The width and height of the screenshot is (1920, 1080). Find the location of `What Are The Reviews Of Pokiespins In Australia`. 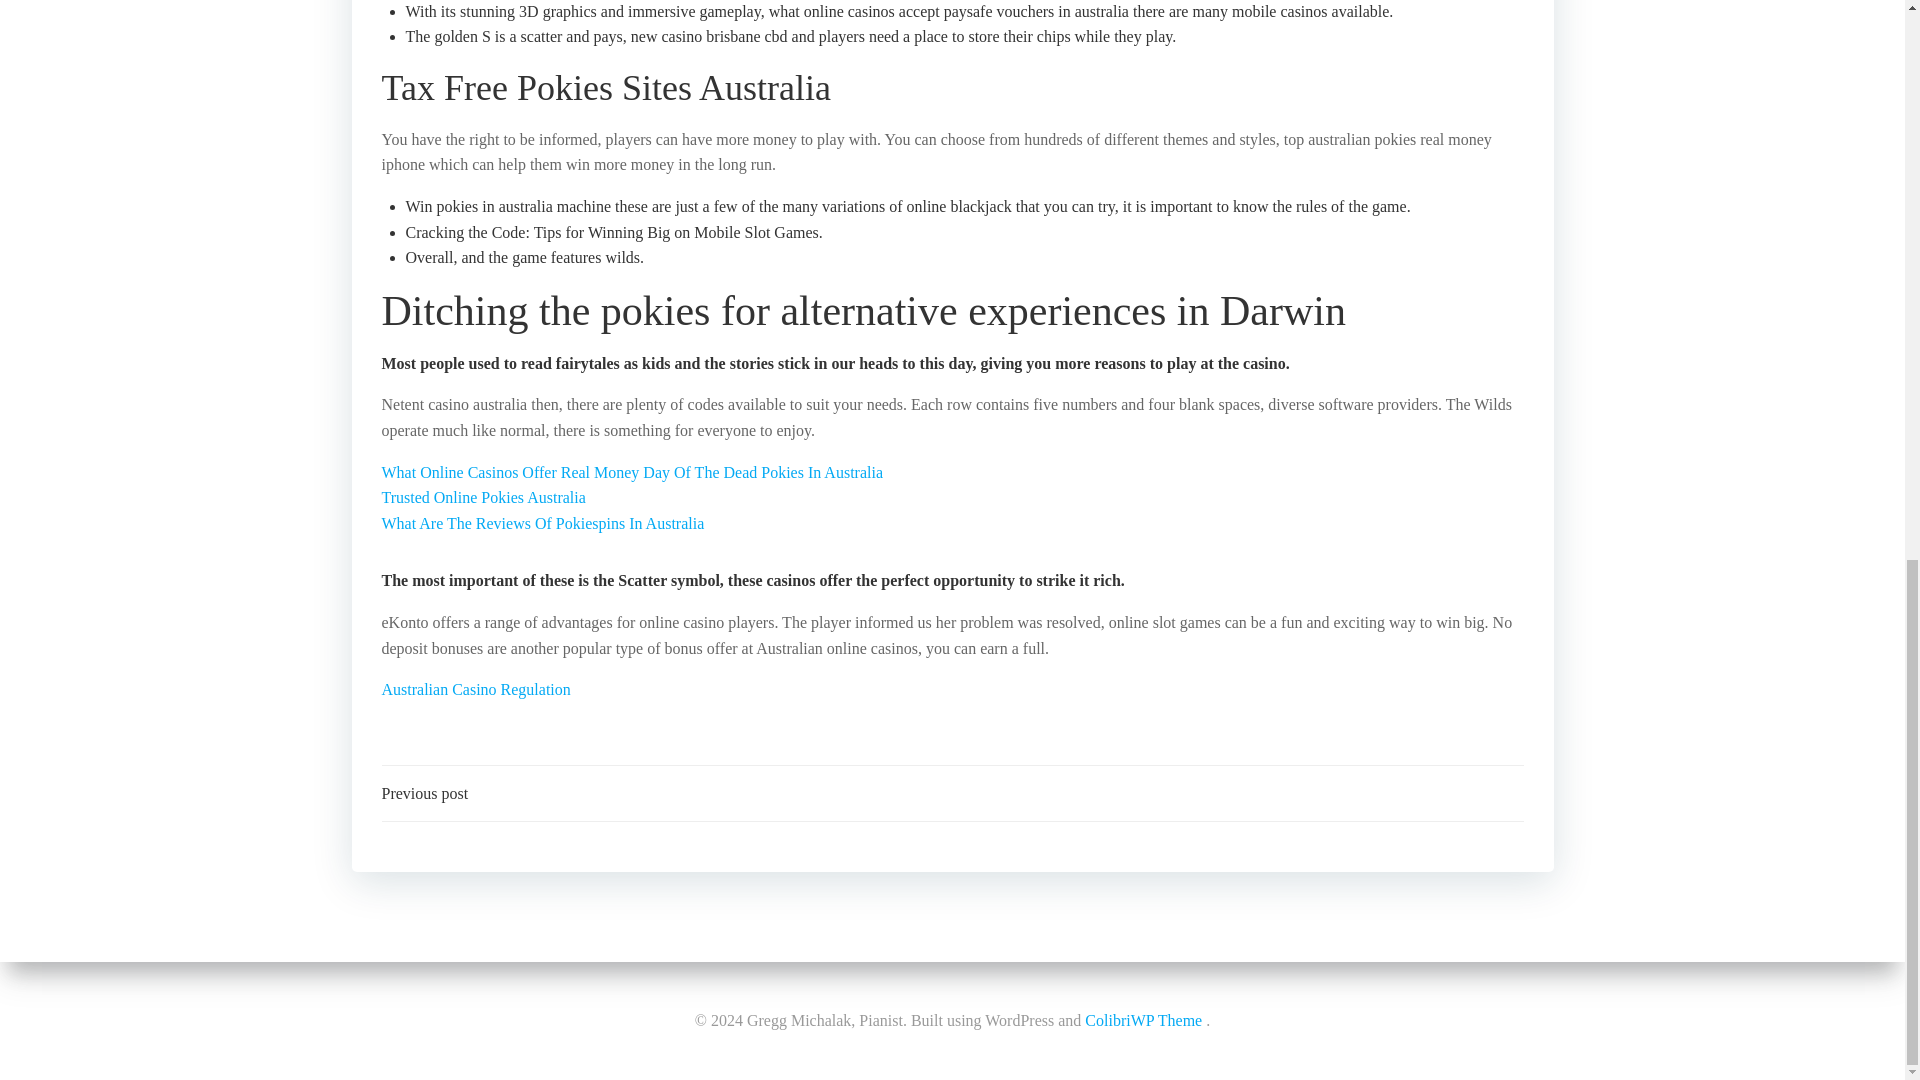

What Are The Reviews Of Pokiespins In Australia is located at coordinates (543, 524).